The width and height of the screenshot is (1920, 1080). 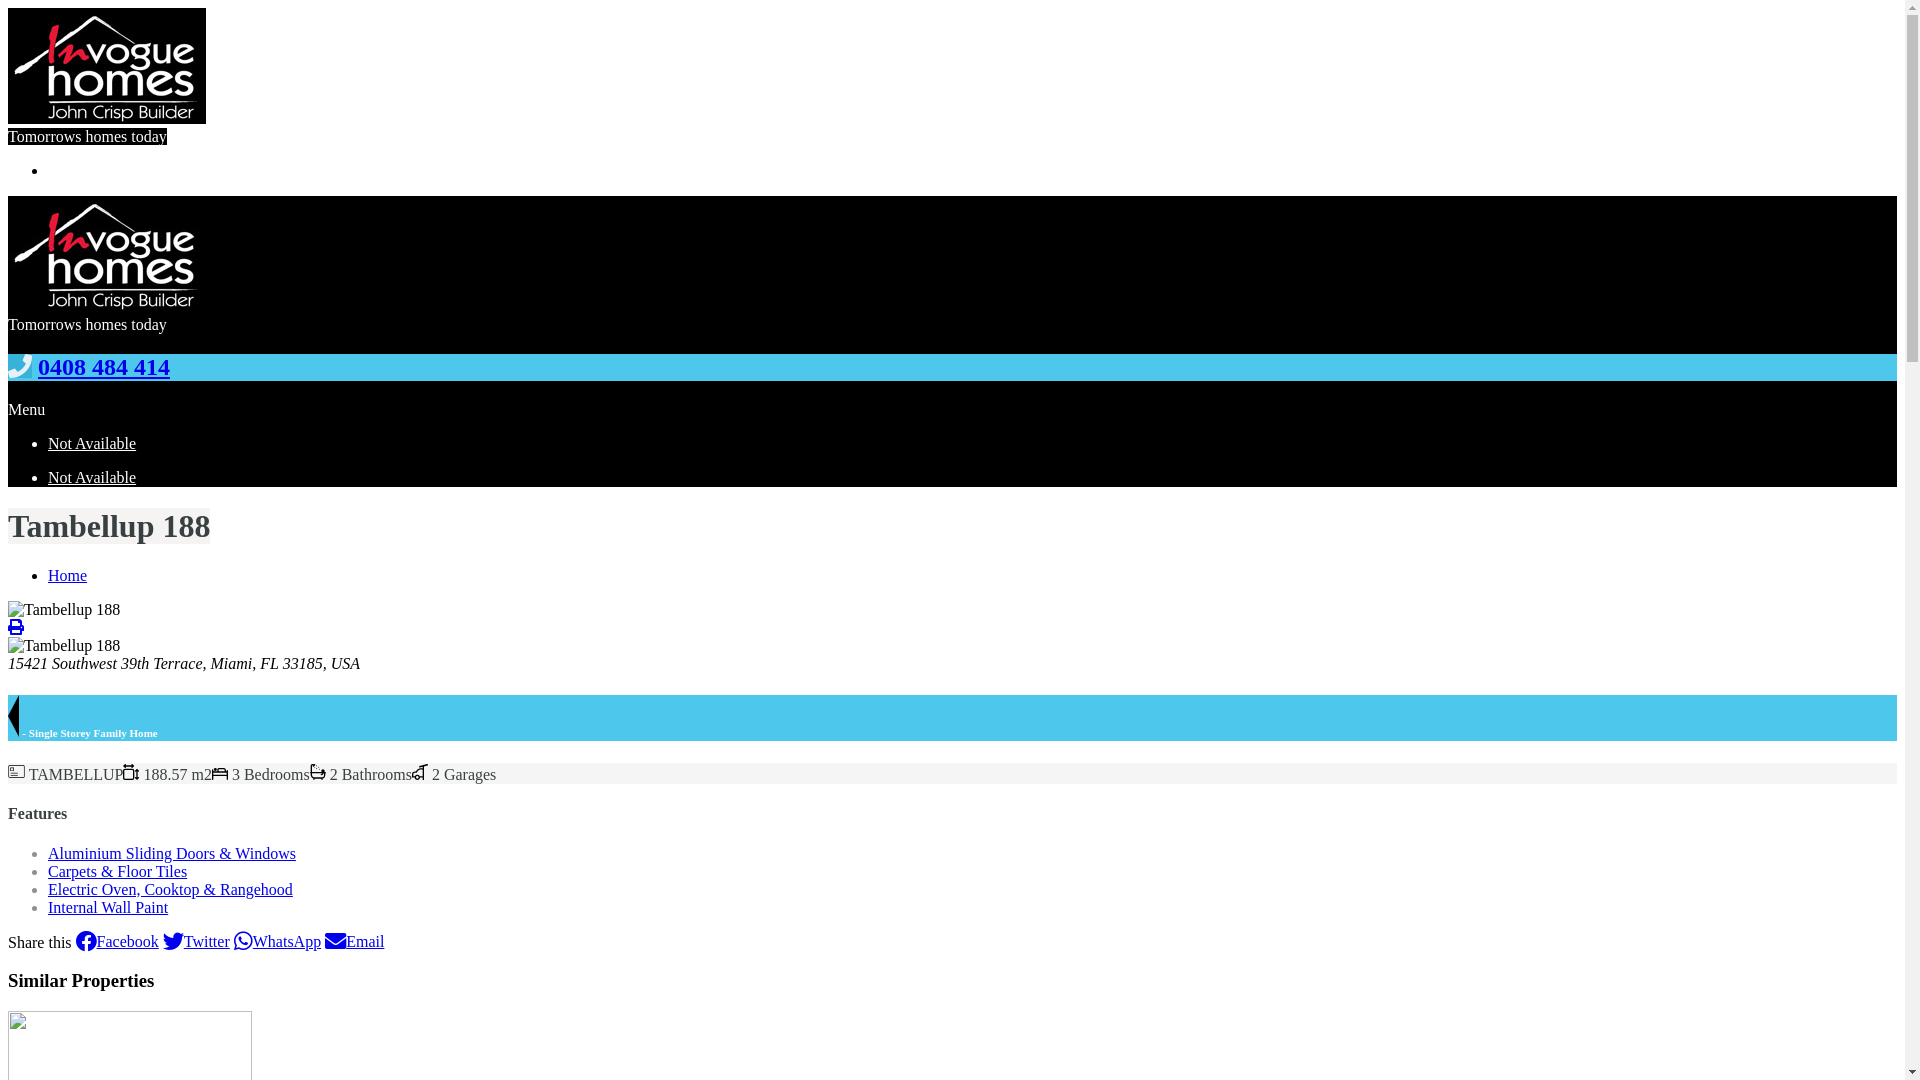 What do you see at coordinates (92, 170) in the screenshot?
I see `Not Available` at bounding box center [92, 170].